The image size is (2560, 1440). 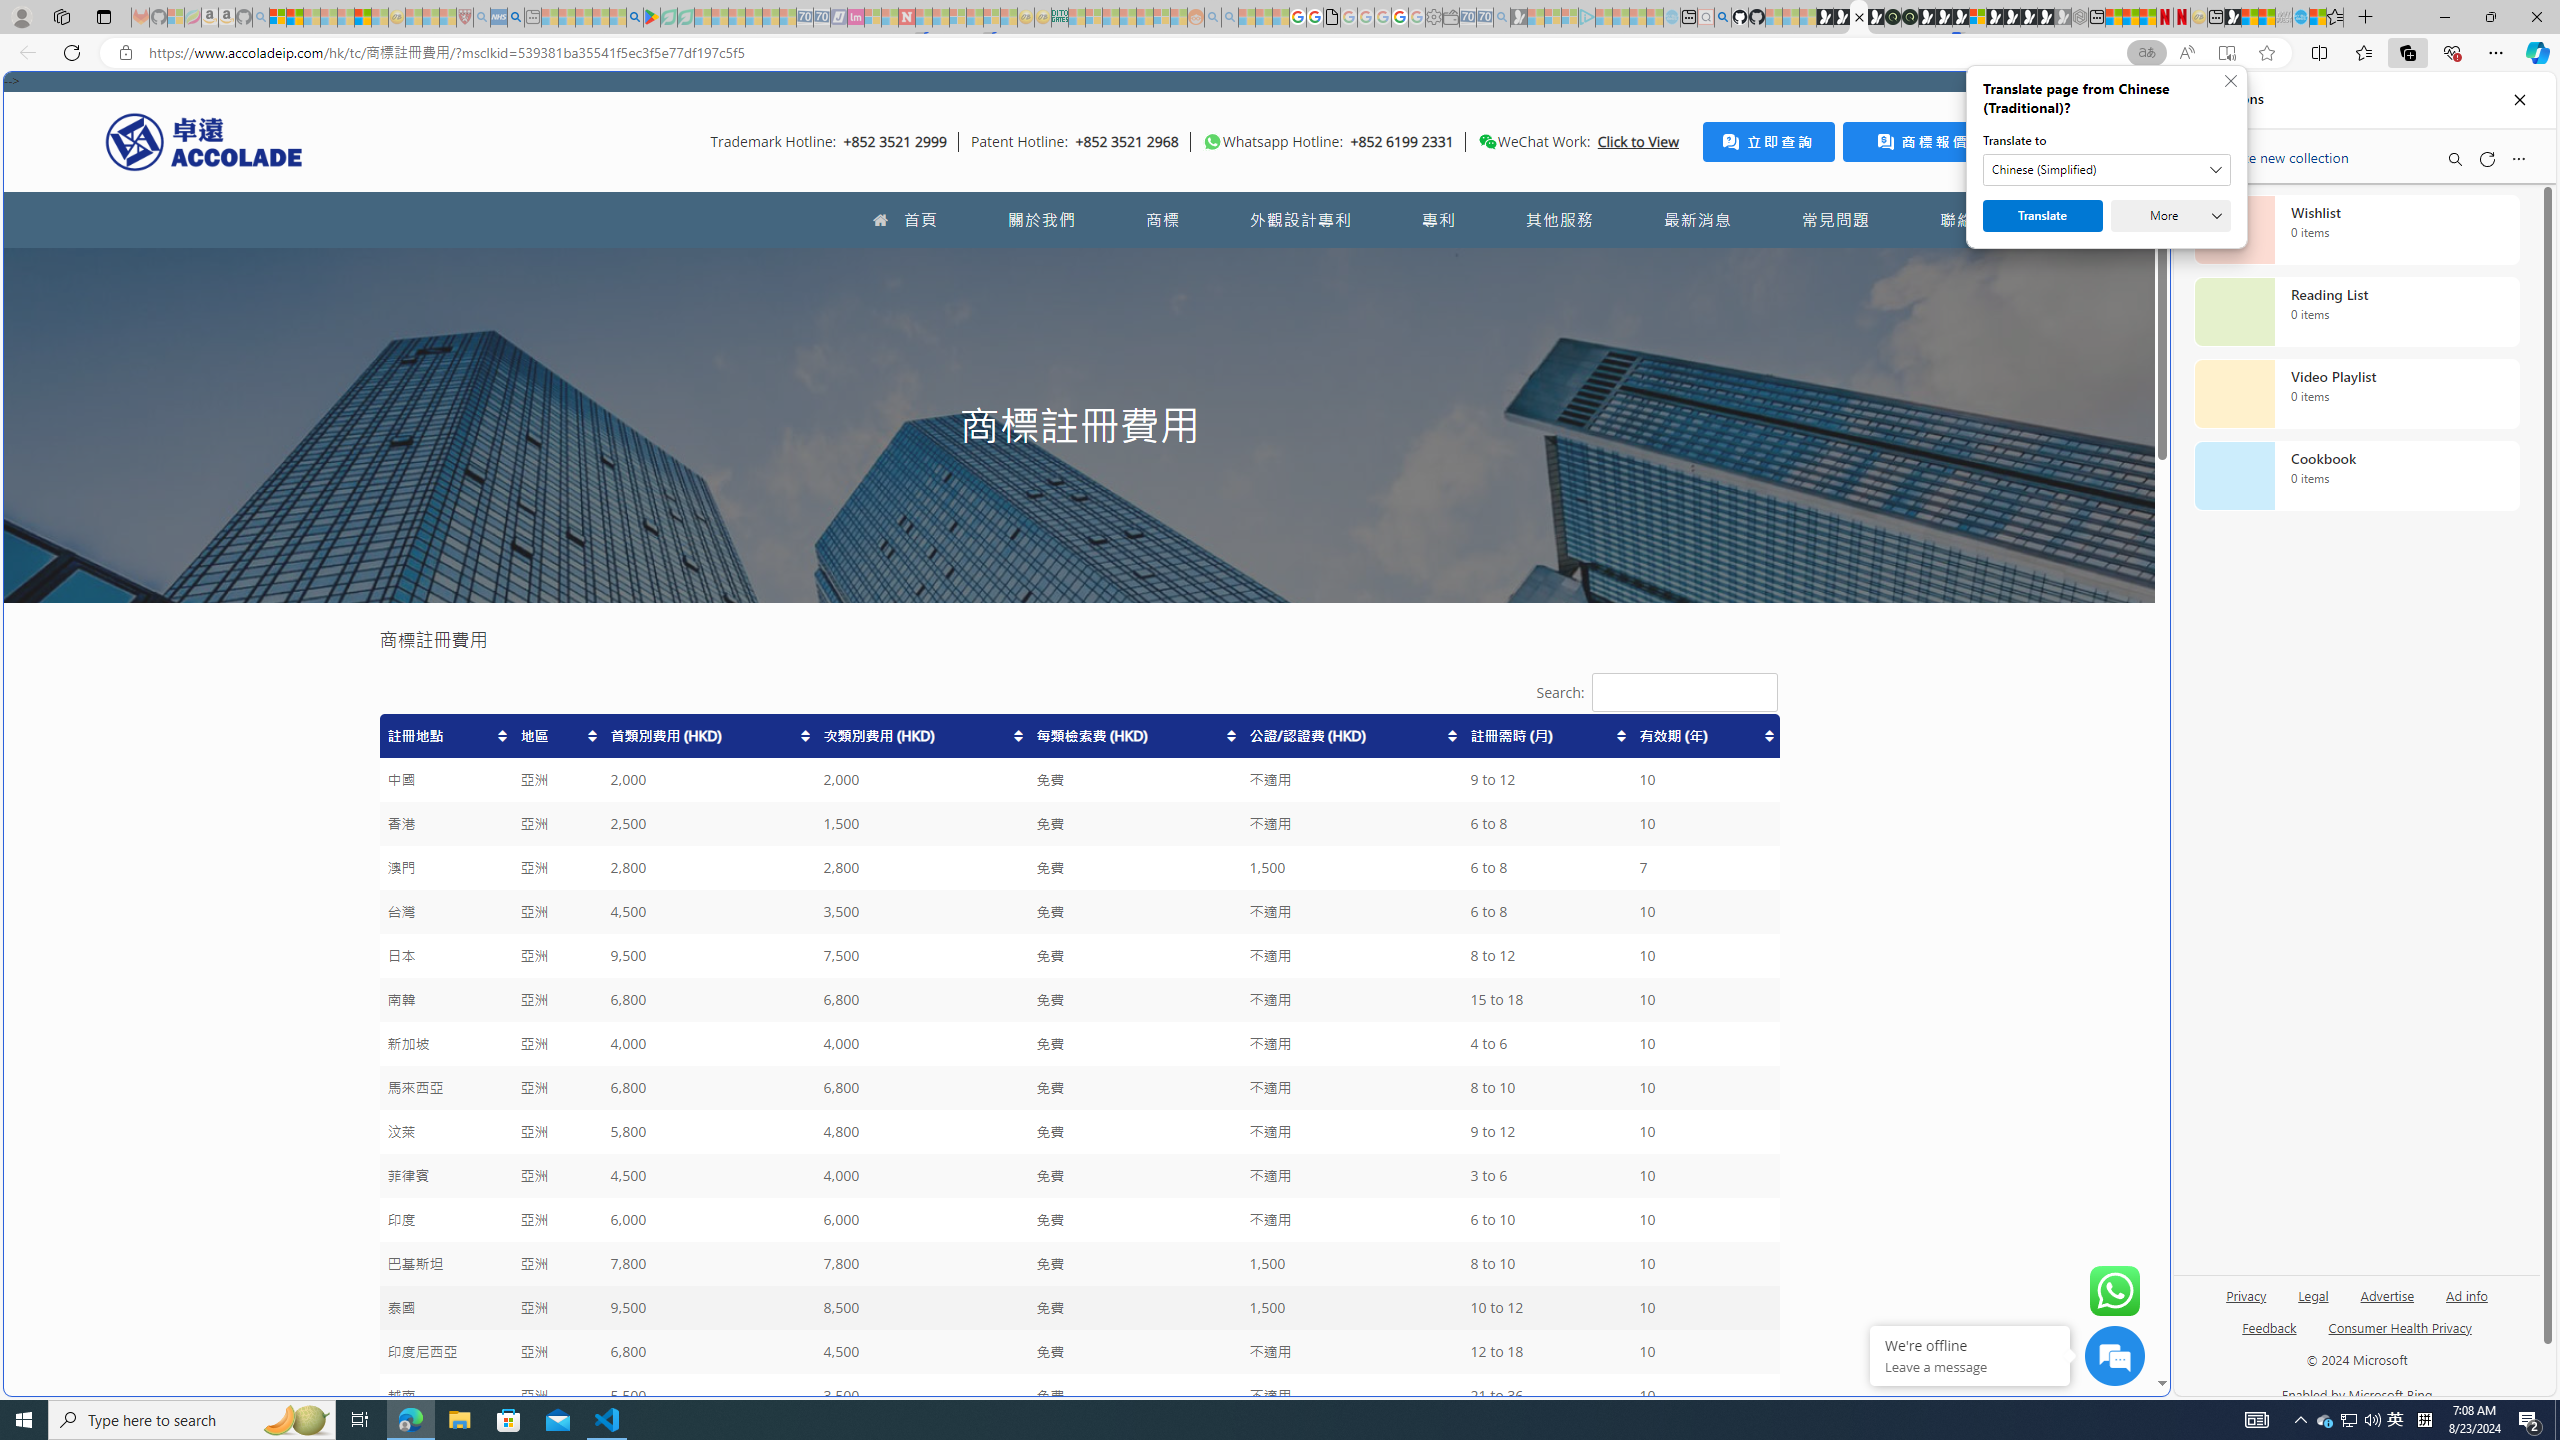 I want to click on Feedback, so click(x=2269, y=1326).